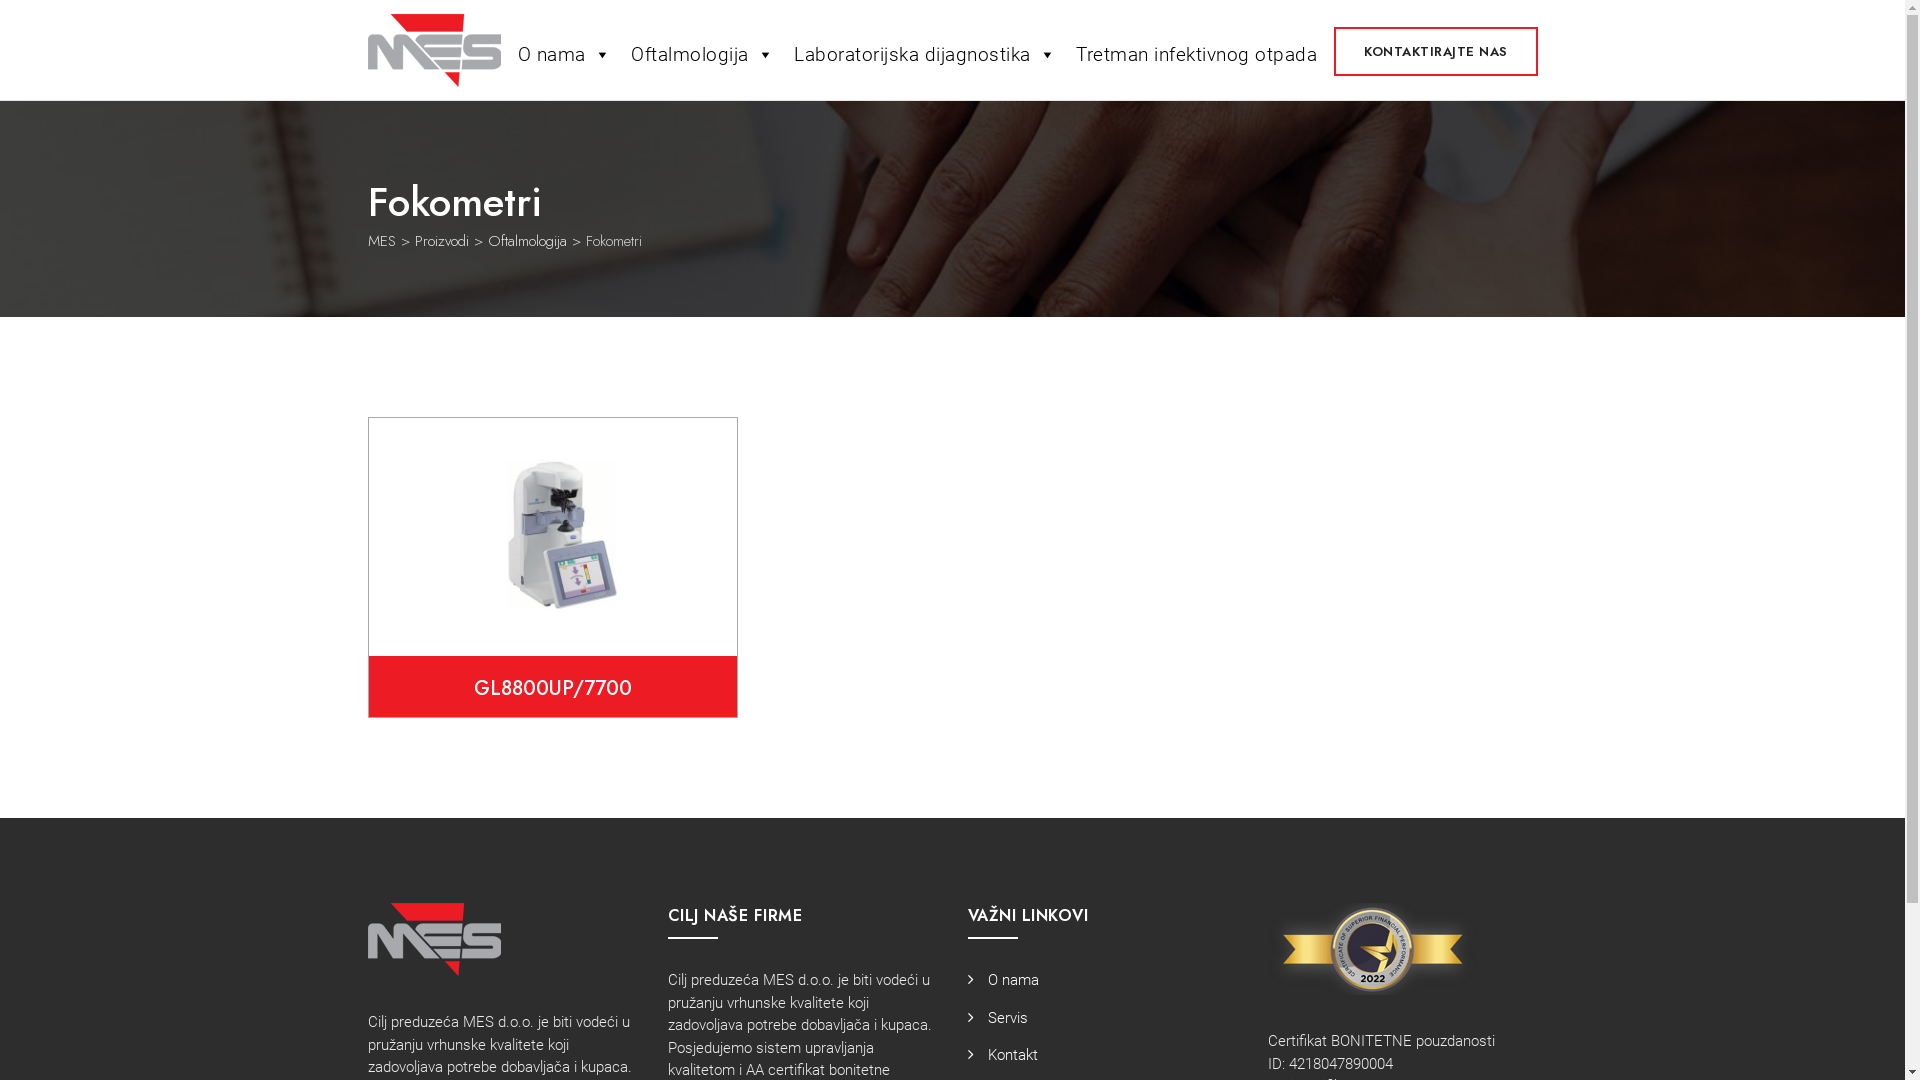  I want to click on Oftalmologija, so click(528, 241).